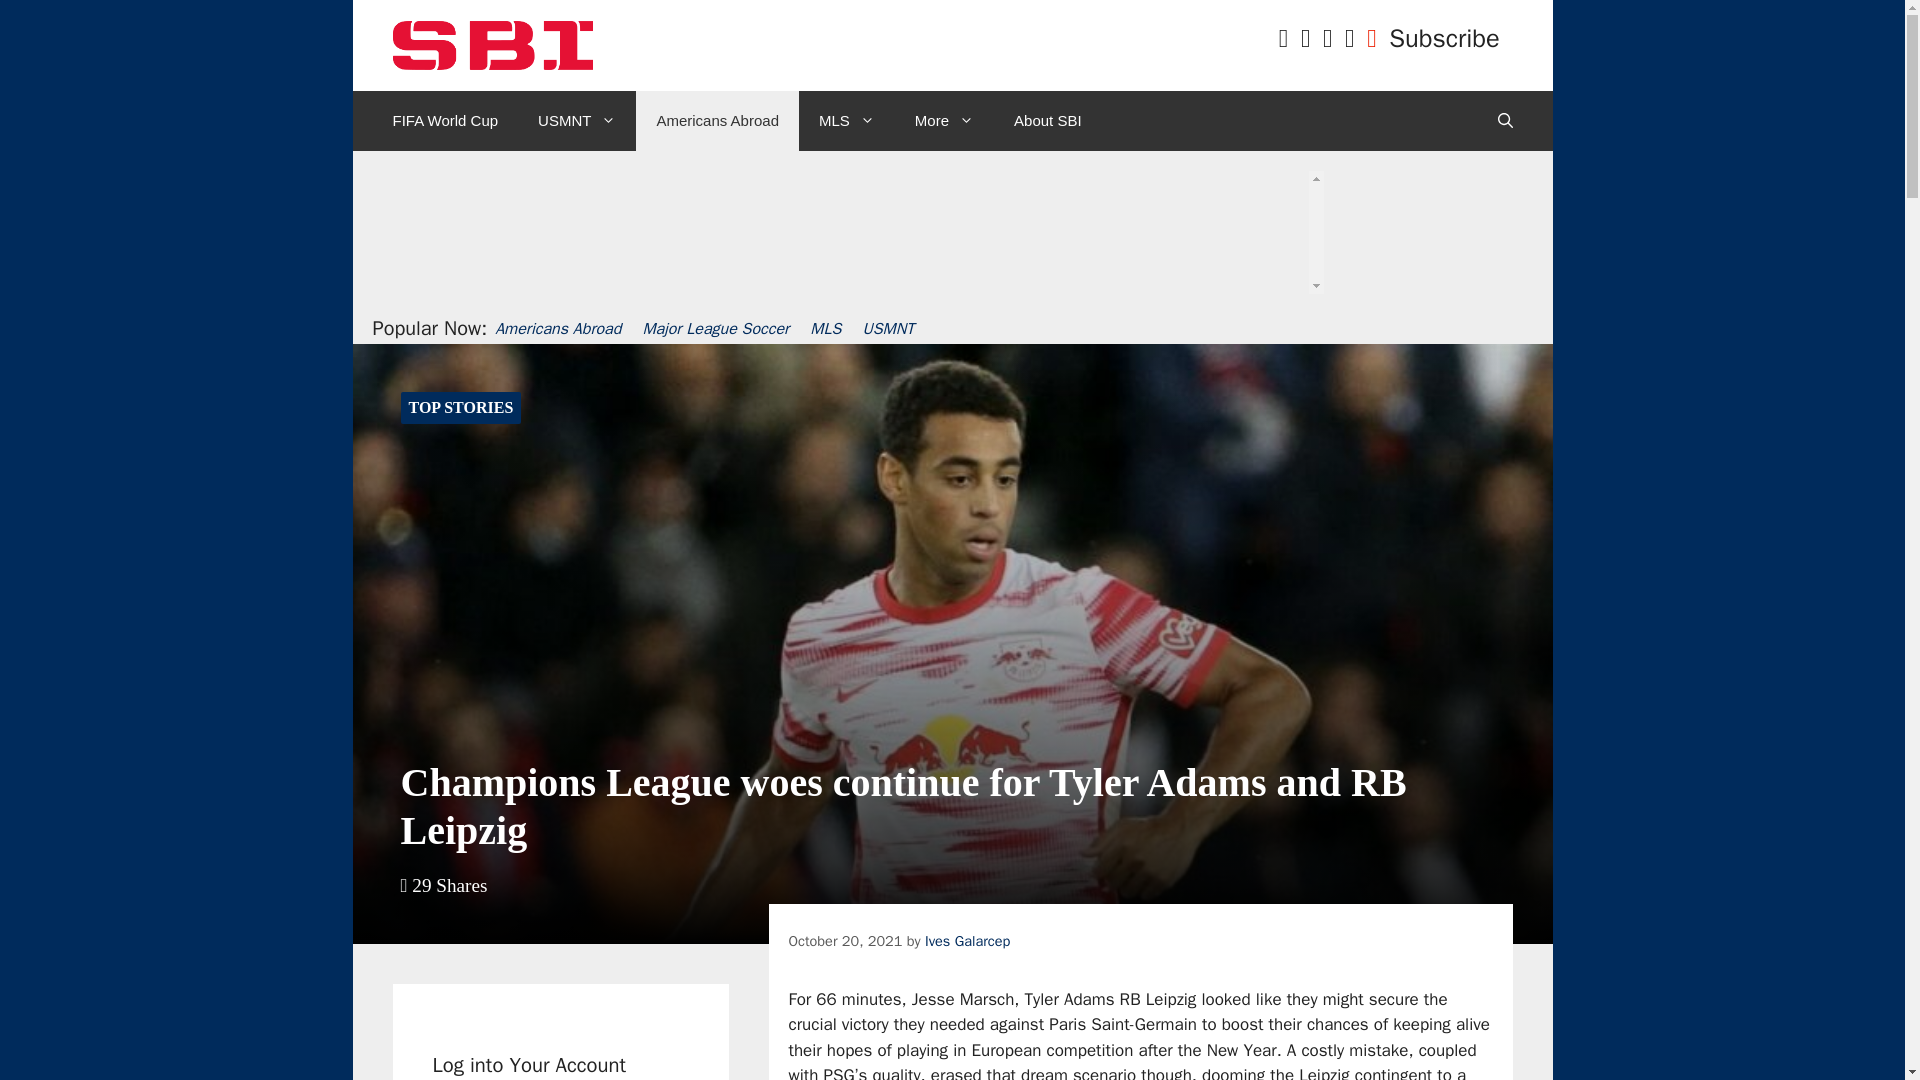 Image resolution: width=1920 pixels, height=1080 pixels. I want to click on Americans Abroad, so click(716, 120).